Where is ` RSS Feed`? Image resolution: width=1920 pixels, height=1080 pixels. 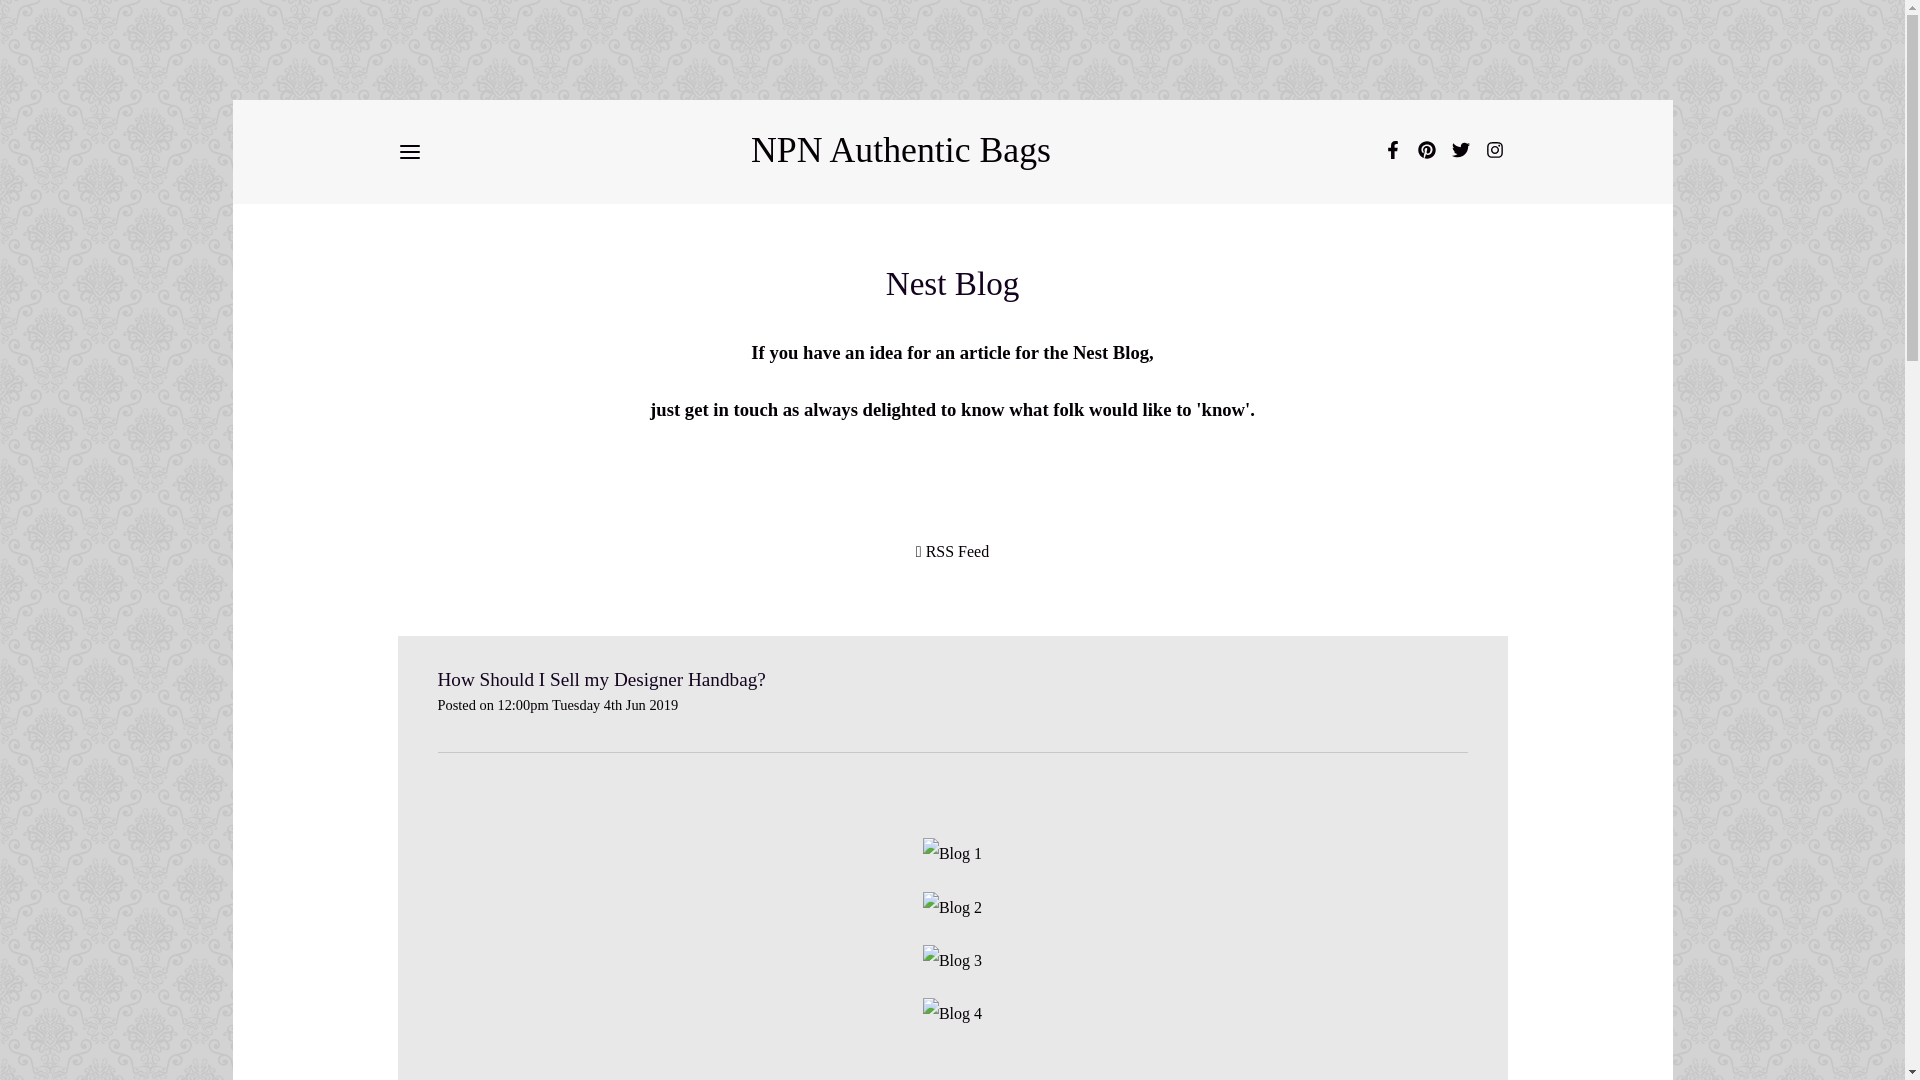
 RSS Feed is located at coordinates (952, 552).